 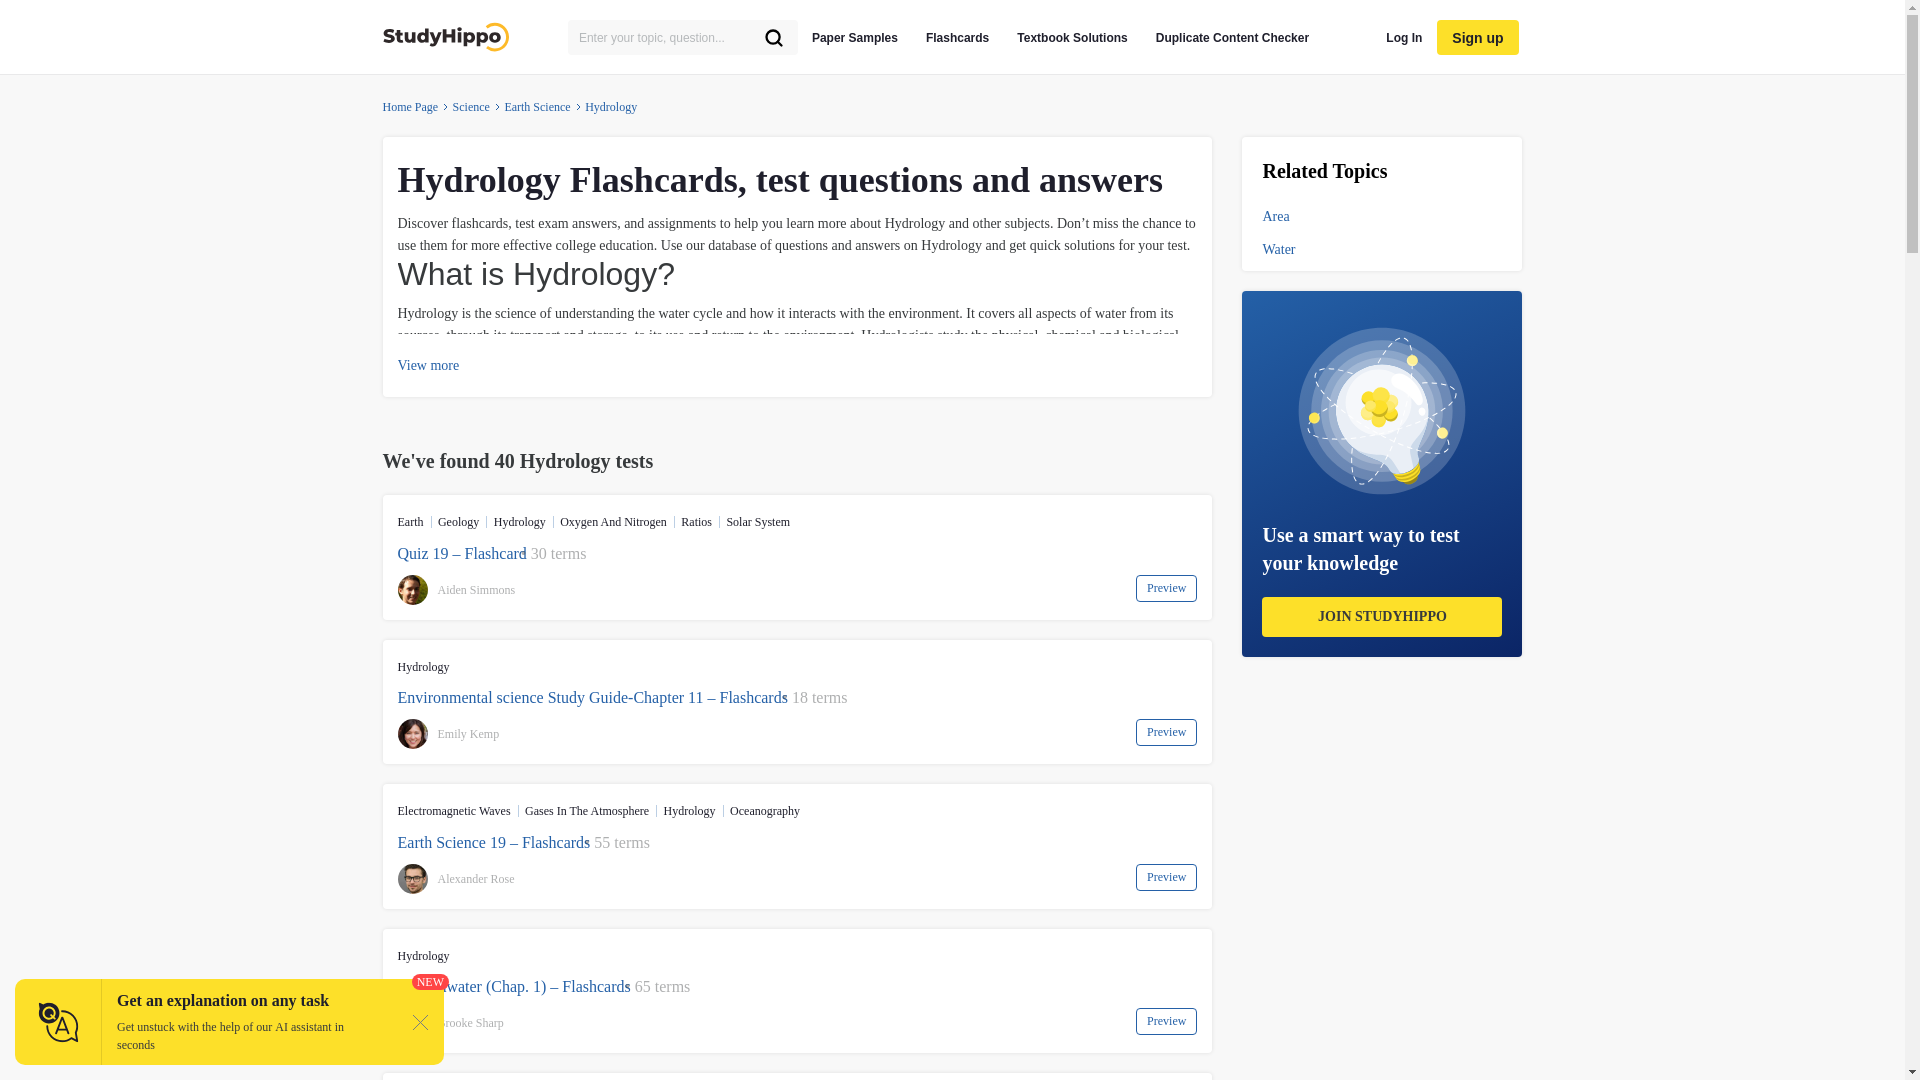 What do you see at coordinates (1404, 37) in the screenshot?
I see `Log In` at bounding box center [1404, 37].